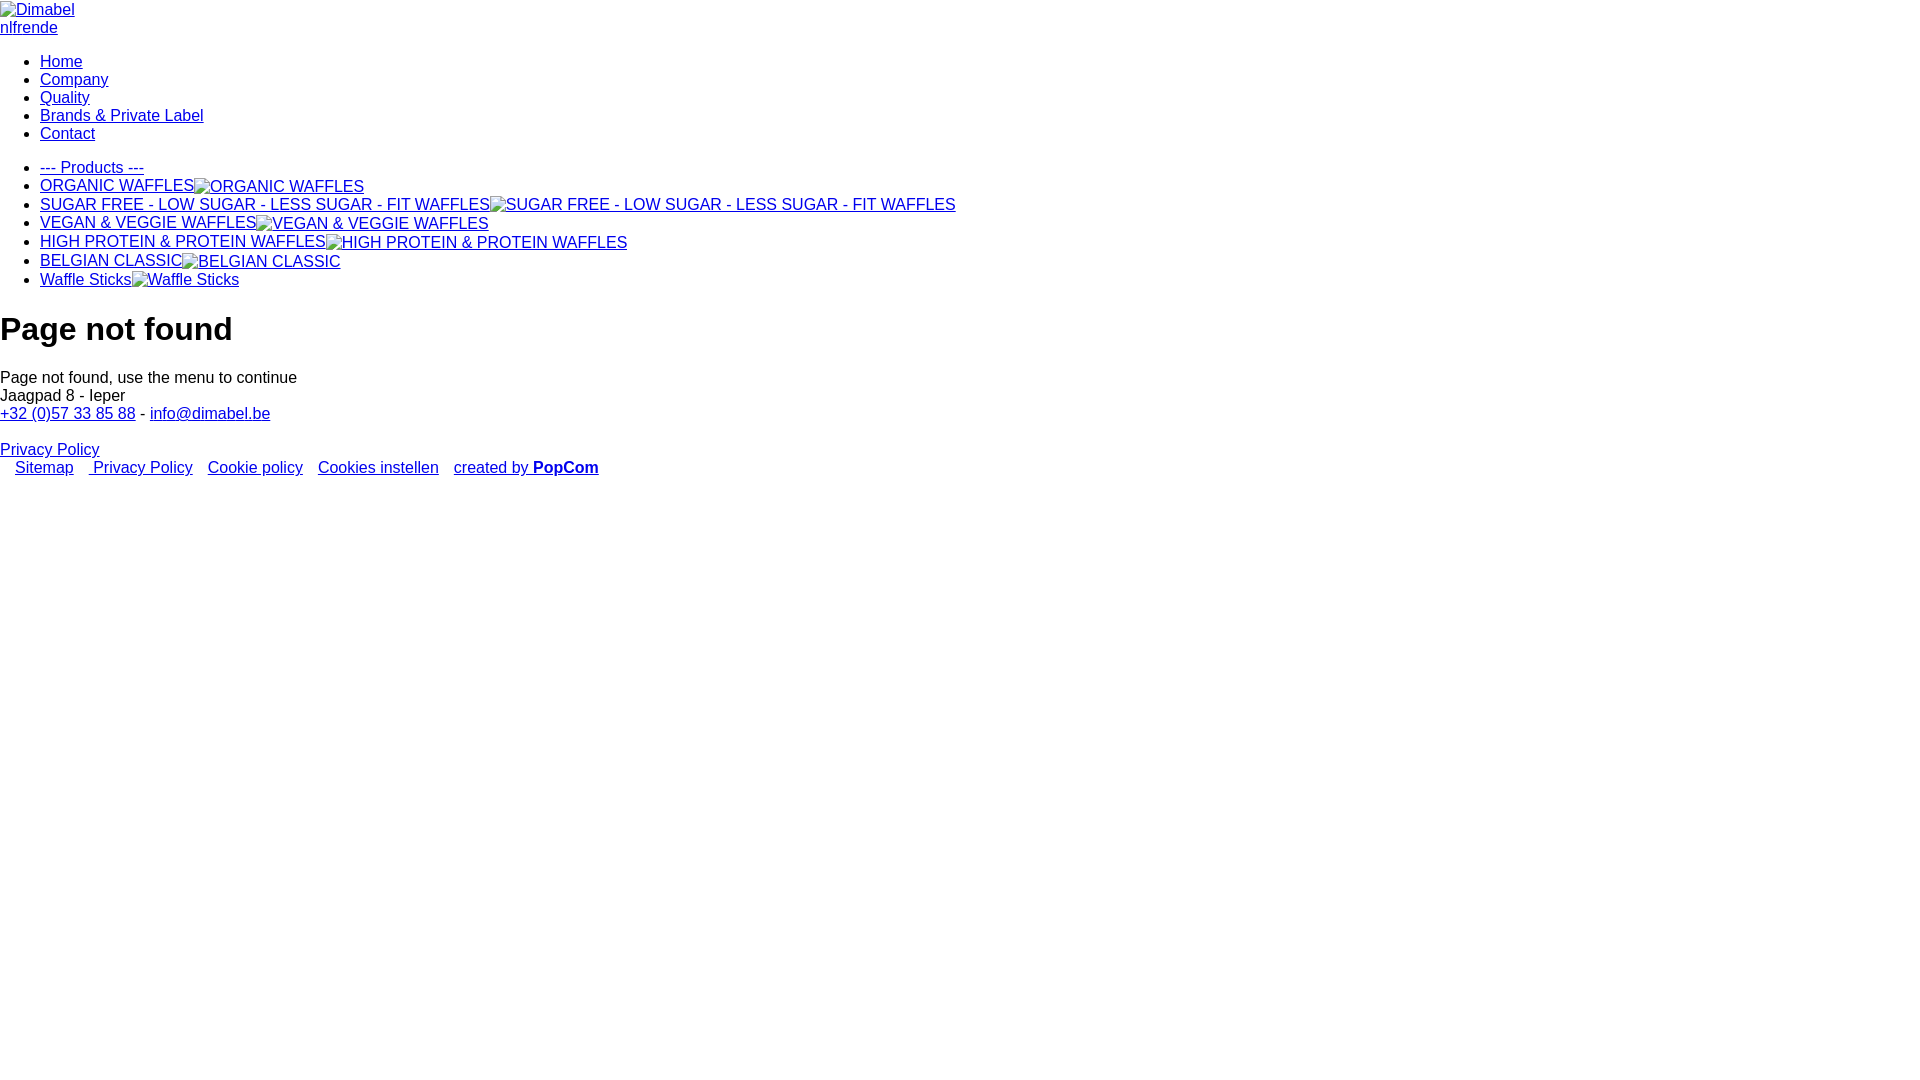 This screenshot has width=1920, height=1080. I want to click on Company, so click(74, 80).